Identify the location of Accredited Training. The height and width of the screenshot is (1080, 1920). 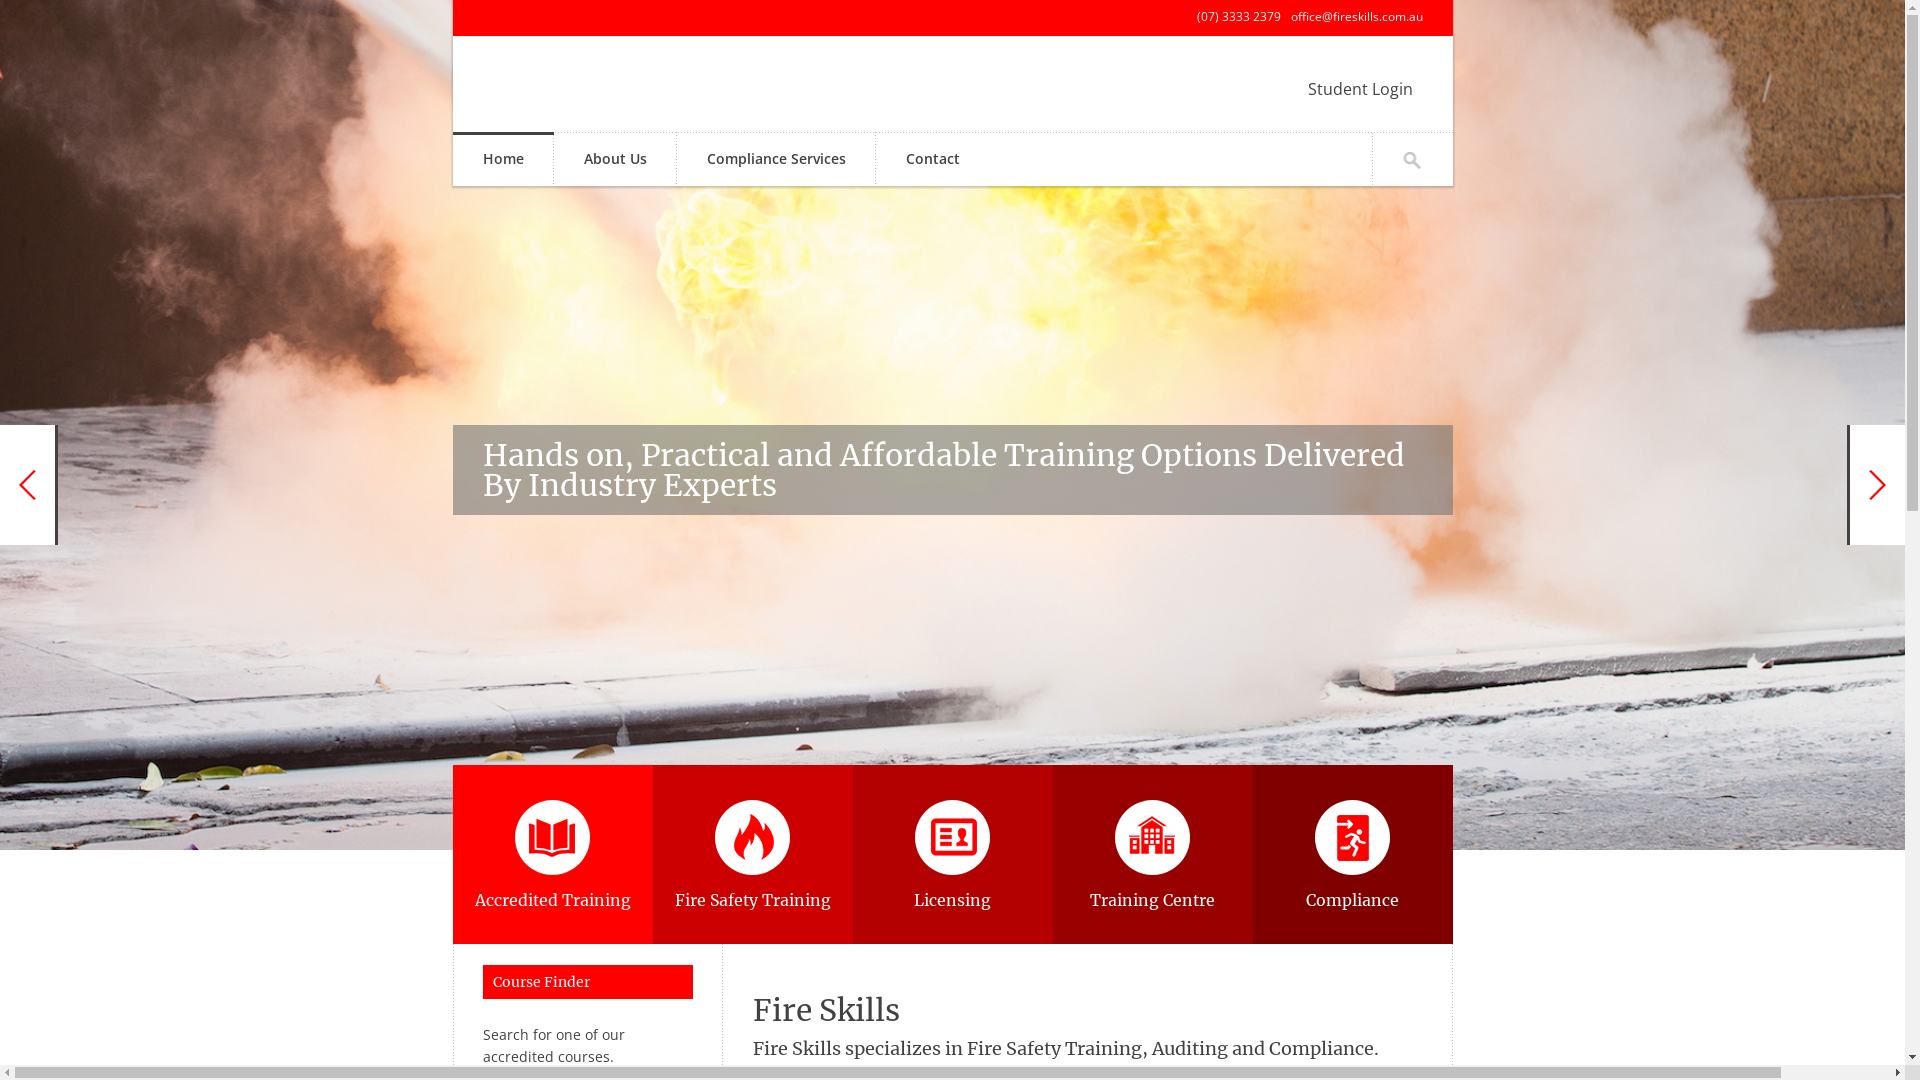
(552, 854).